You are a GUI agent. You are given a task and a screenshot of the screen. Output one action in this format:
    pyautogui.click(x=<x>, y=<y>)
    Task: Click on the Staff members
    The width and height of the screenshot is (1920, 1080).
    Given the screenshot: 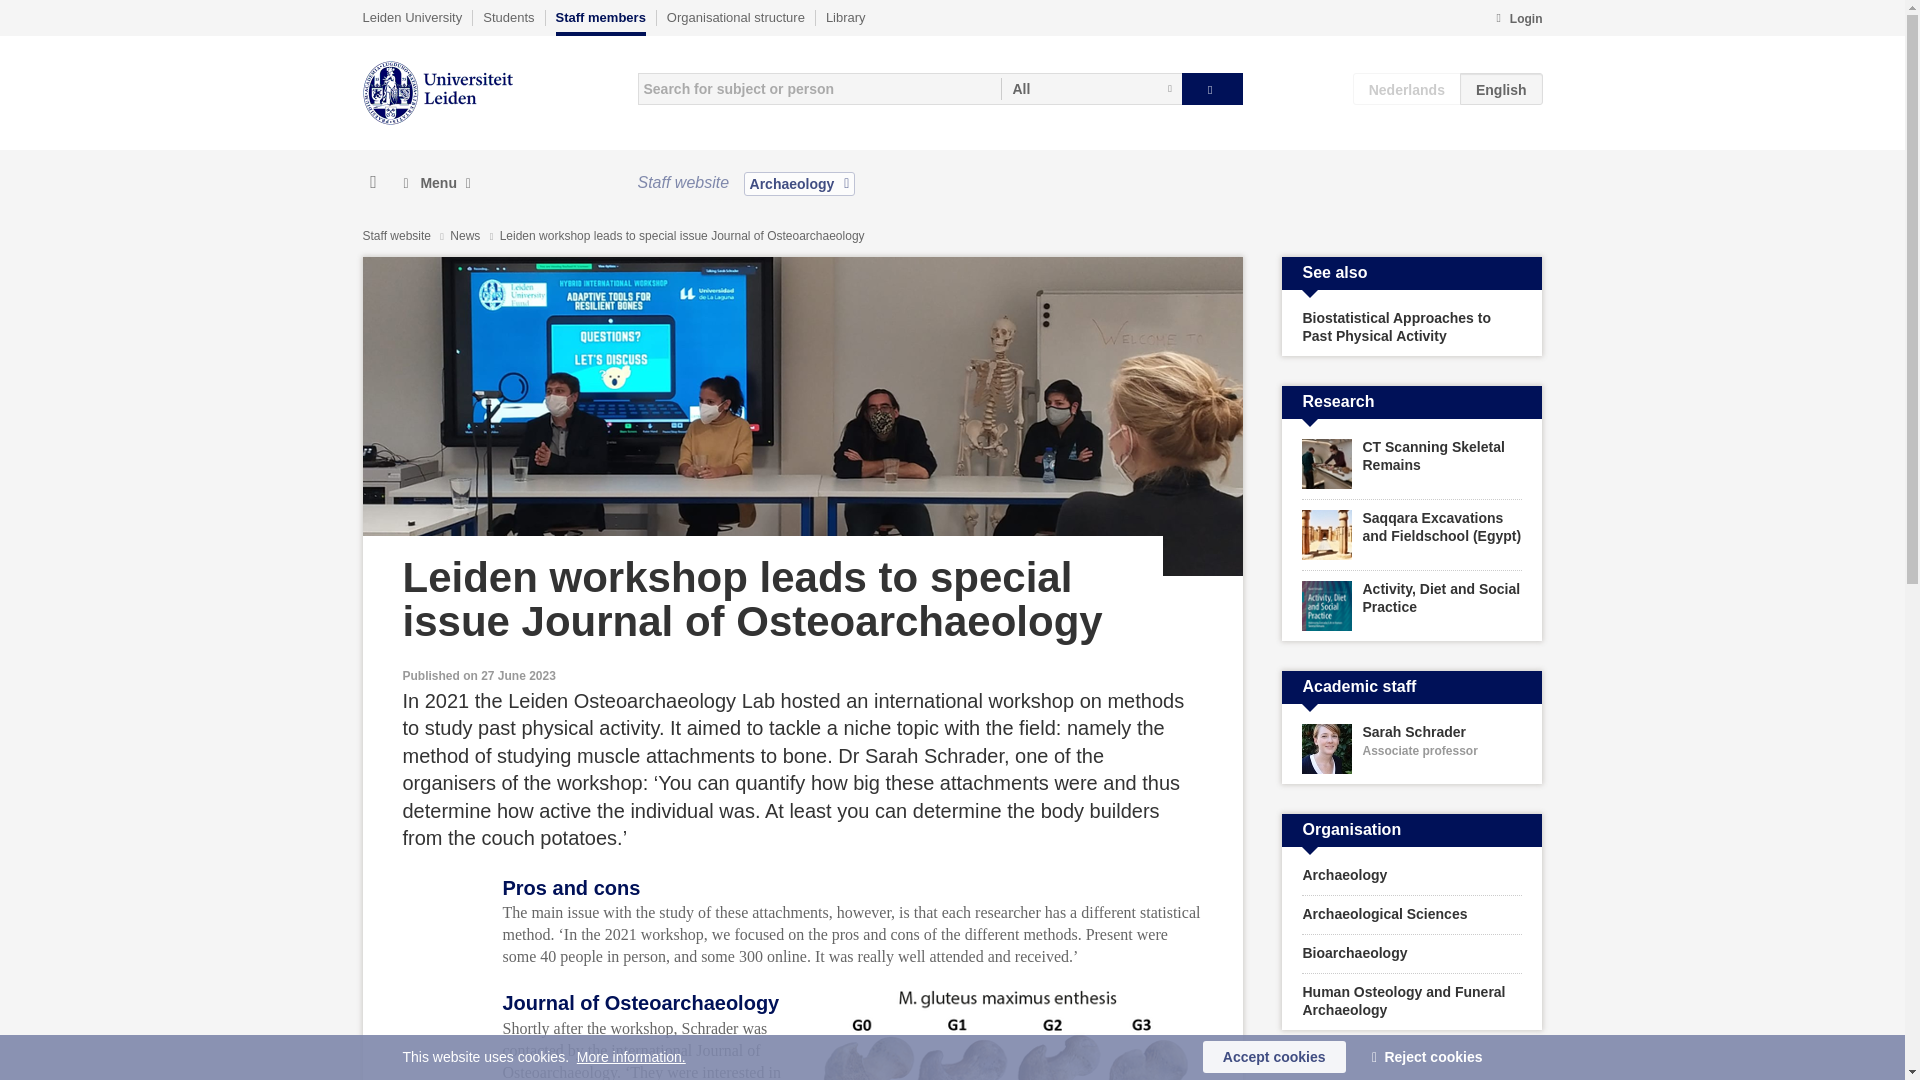 What is the action you would take?
    pyautogui.click(x=600, y=22)
    